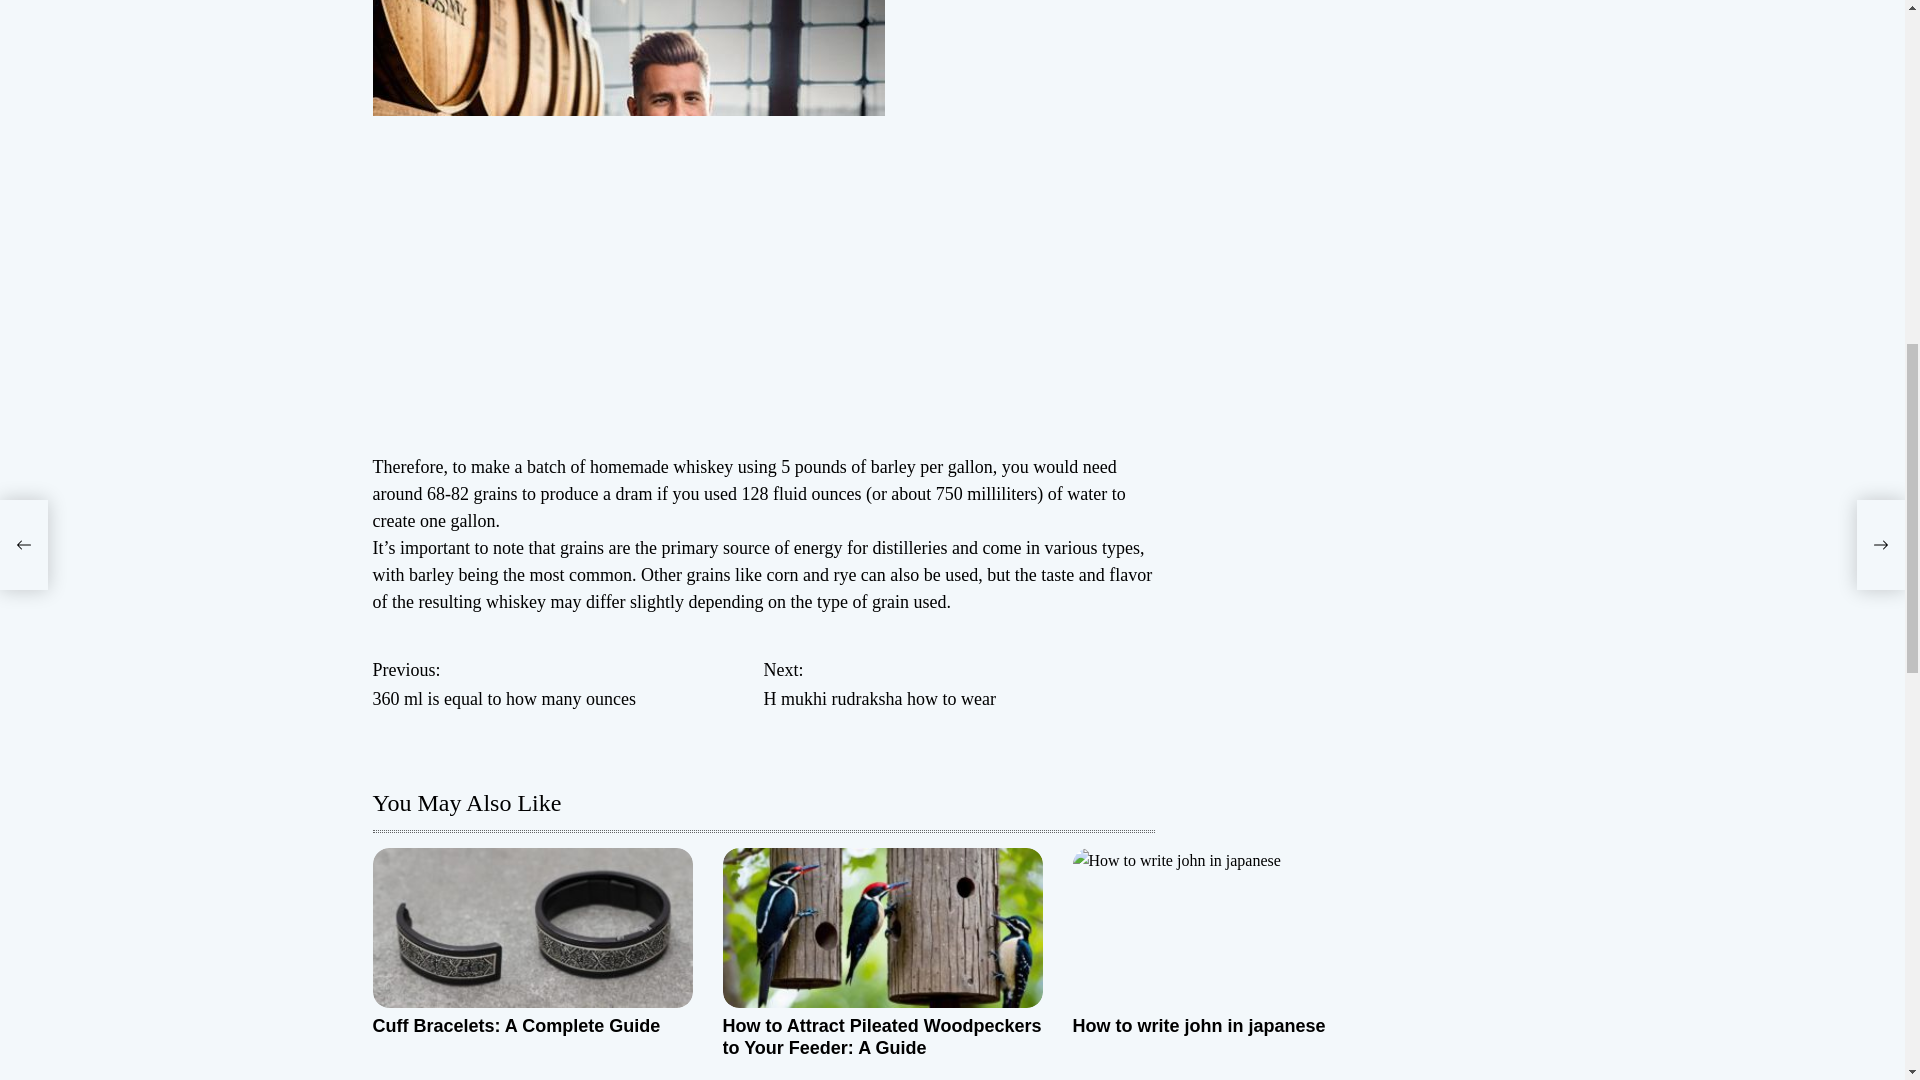 This screenshot has height=1080, width=1920. Describe the element at coordinates (960, 684) in the screenshot. I see `How to write john in japanese` at that location.